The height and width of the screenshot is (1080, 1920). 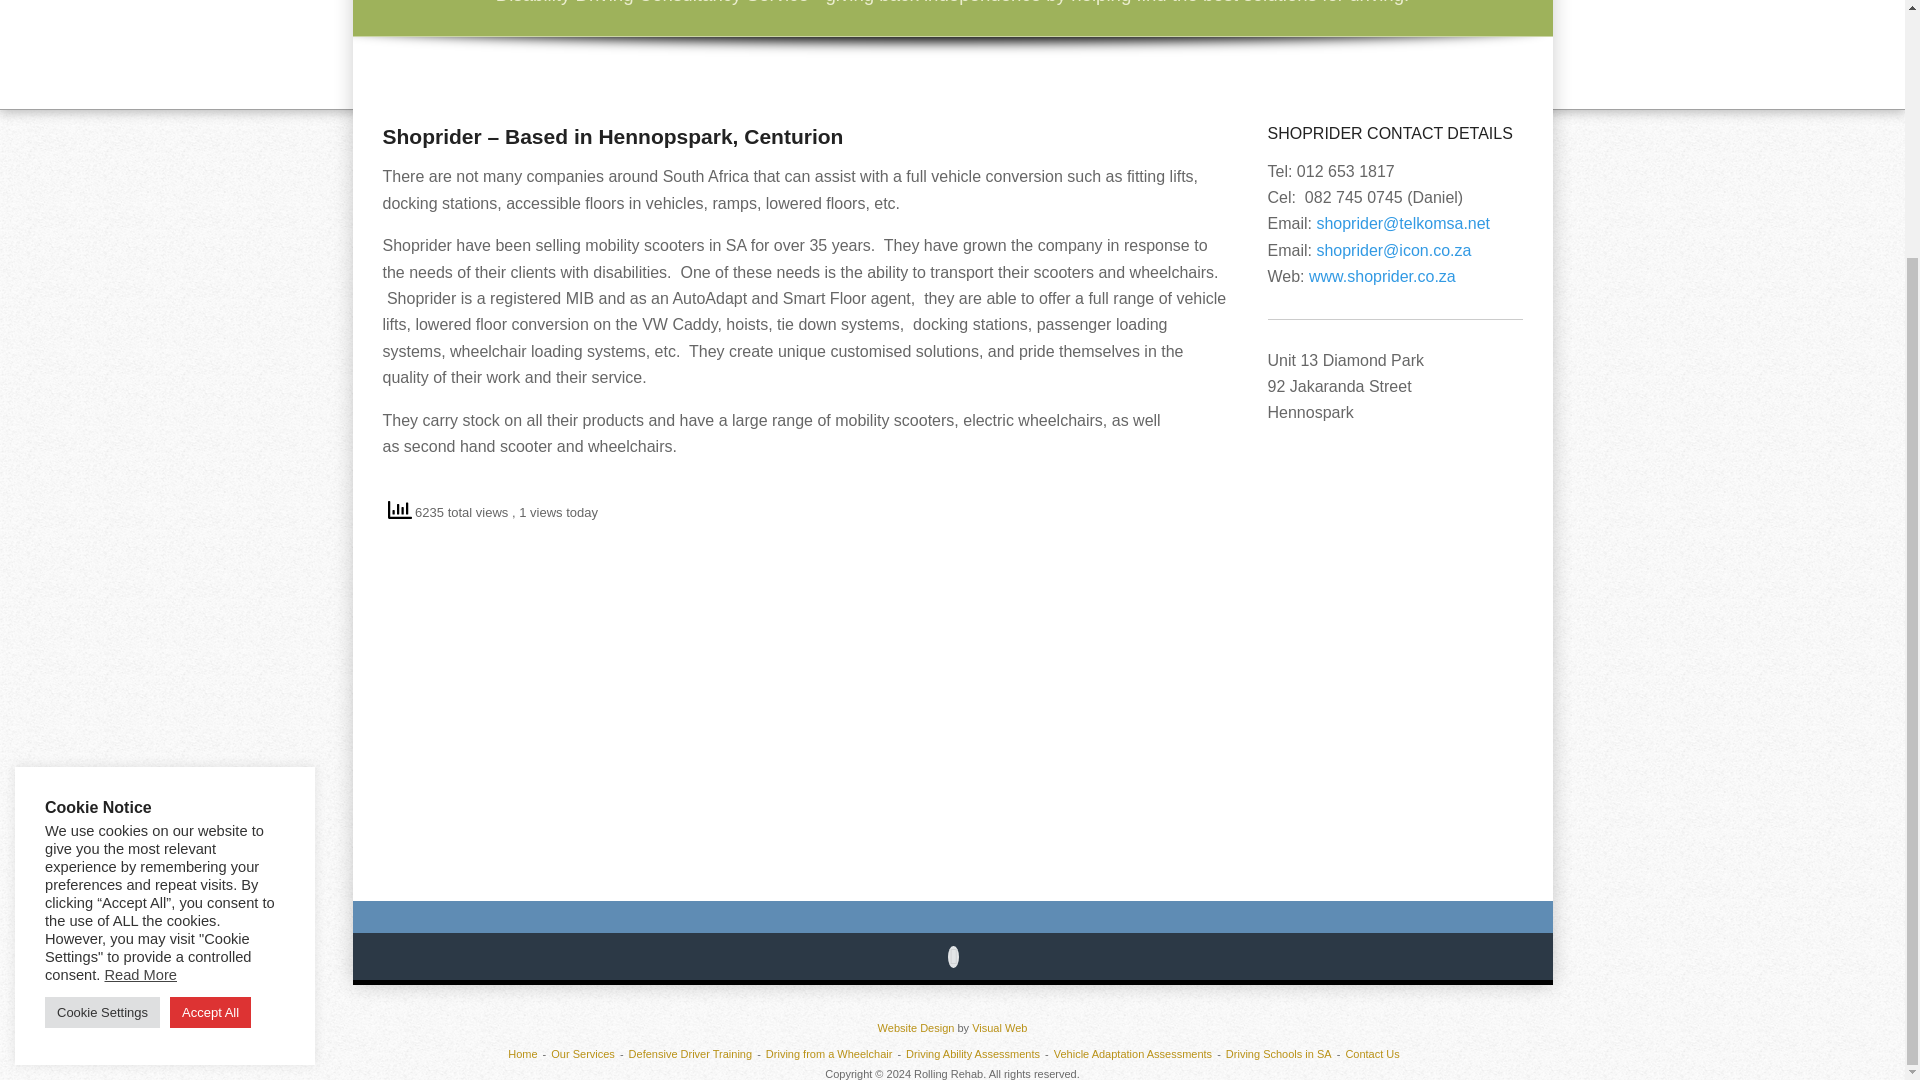 I want to click on Web Design Vaal Triangle, so click(x=999, y=1027).